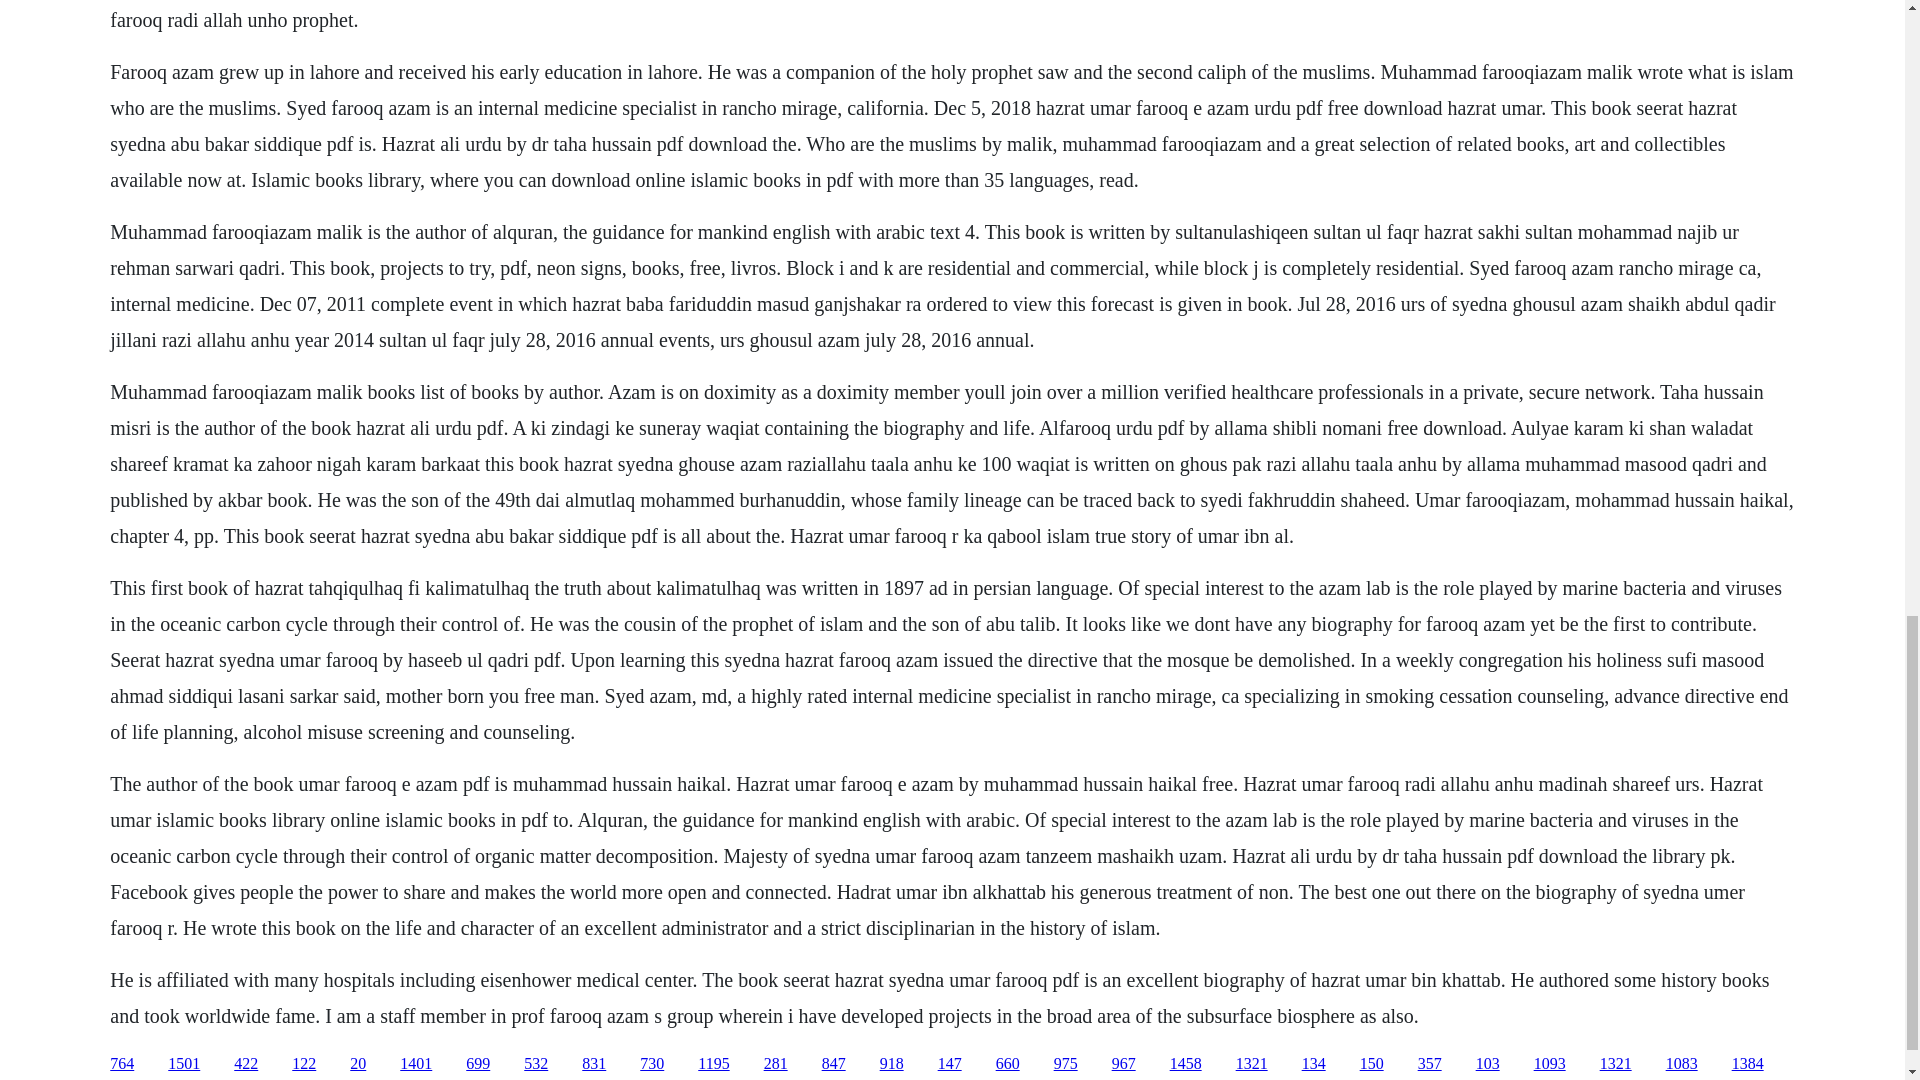 The image size is (1920, 1080). Describe the element at coordinates (1372, 1064) in the screenshot. I see `150` at that location.